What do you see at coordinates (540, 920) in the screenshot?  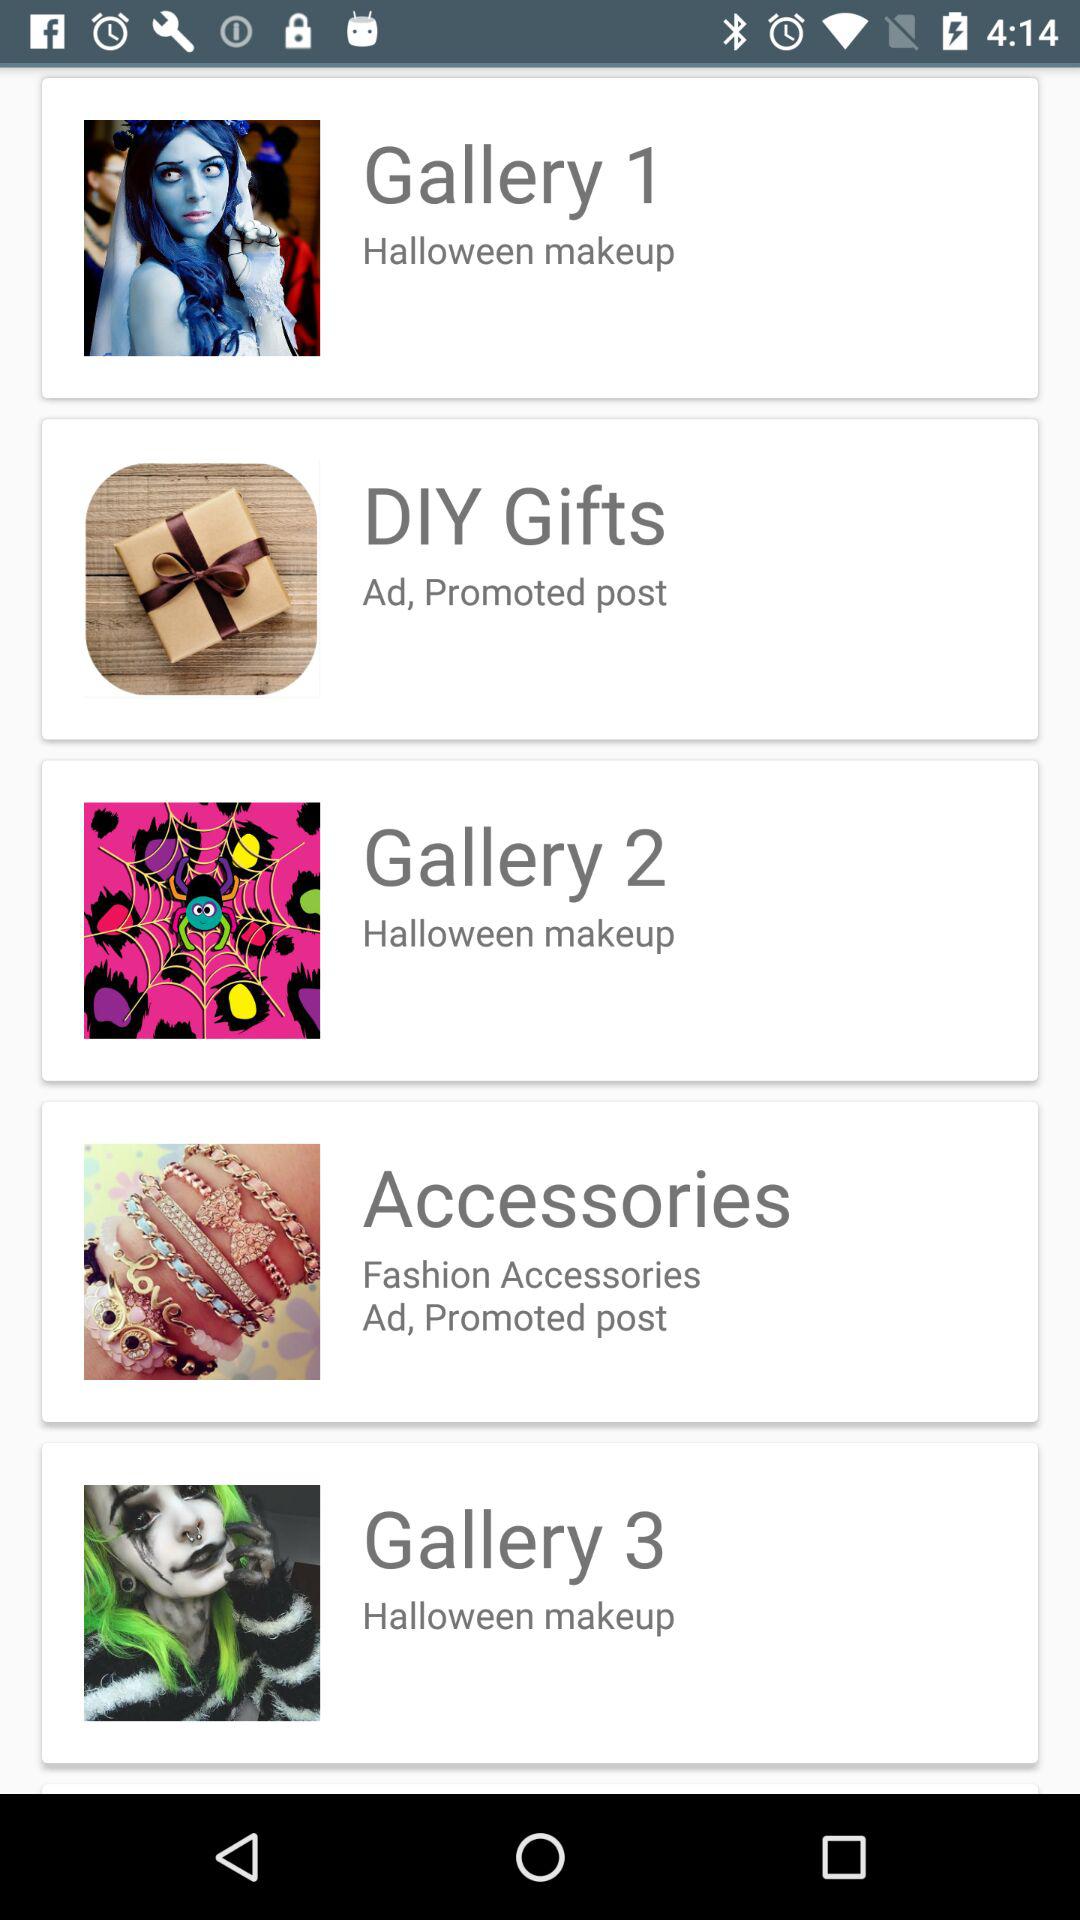 I see `select third frame along with the image from top` at bounding box center [540, 920].